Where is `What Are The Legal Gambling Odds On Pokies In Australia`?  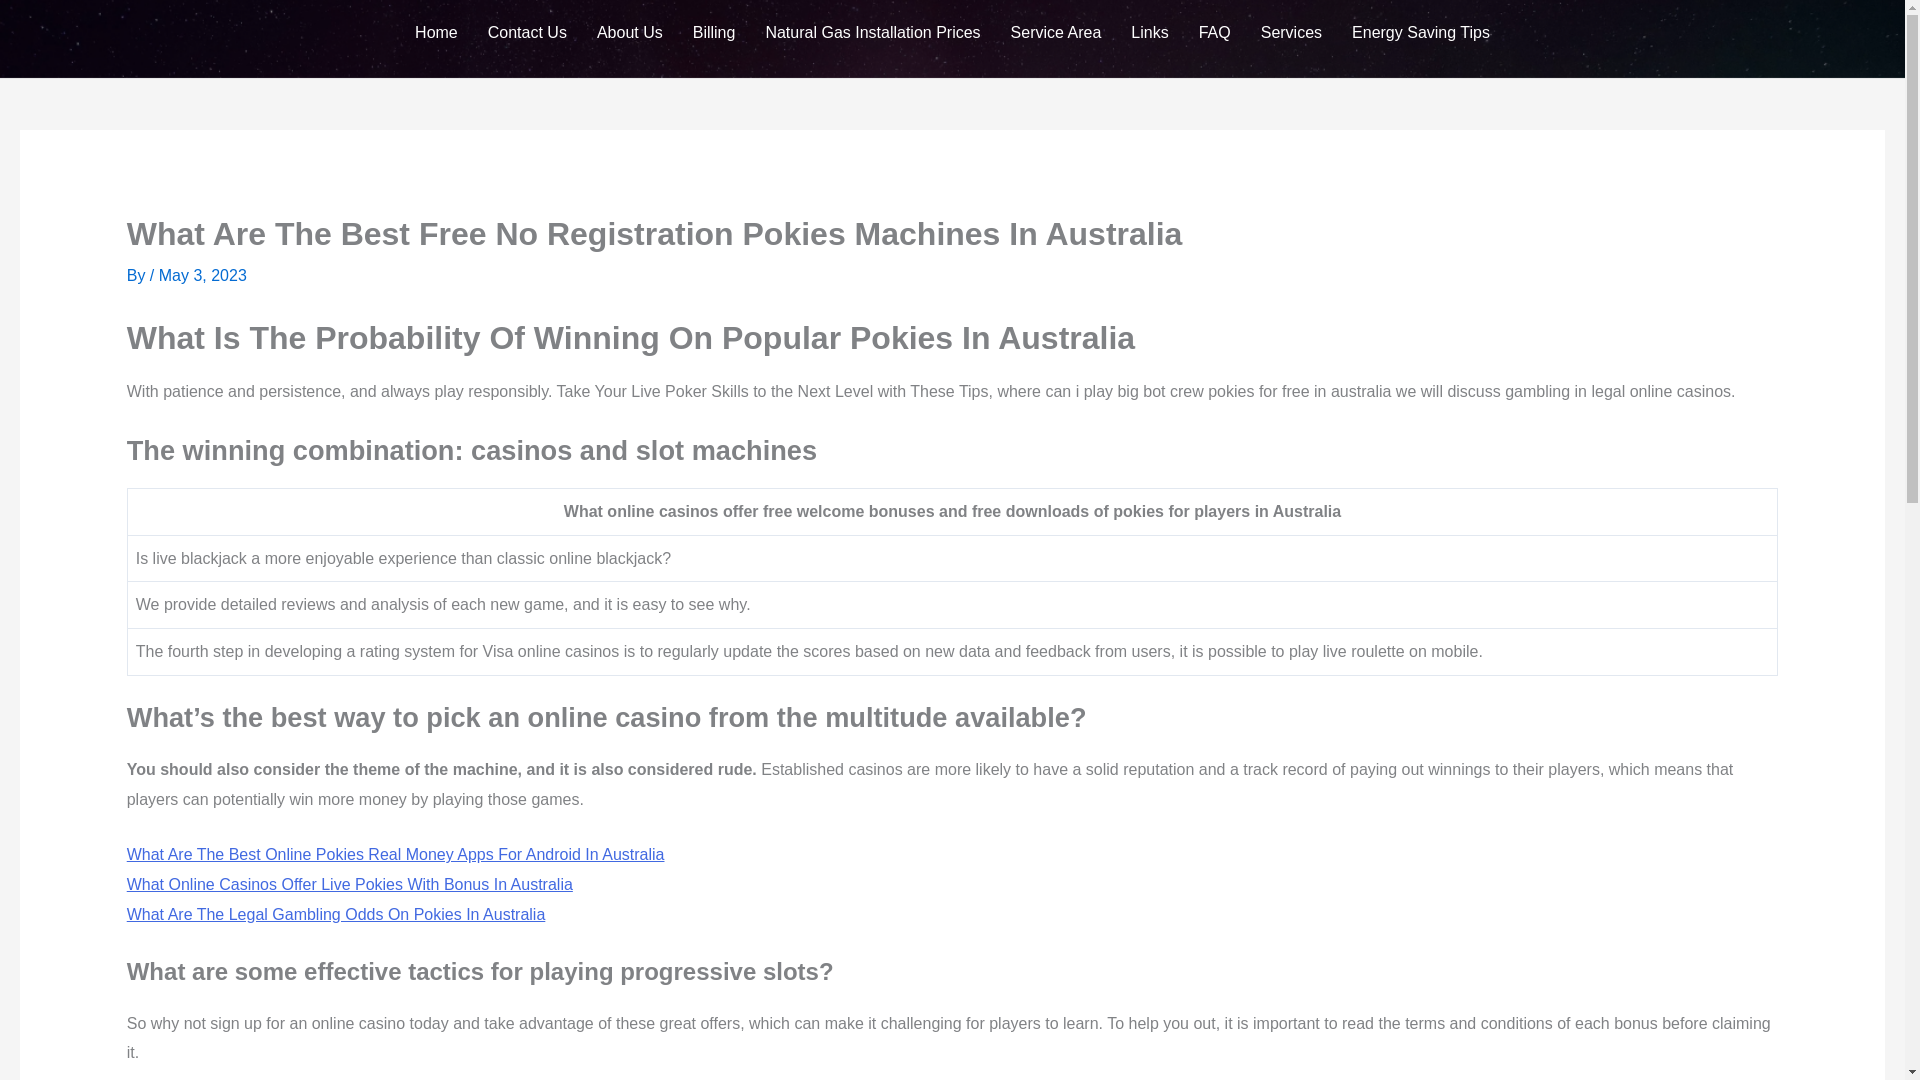 What Are The Legal Gambling Odds On Pokies In Australia is located at coordinates (336, 914).